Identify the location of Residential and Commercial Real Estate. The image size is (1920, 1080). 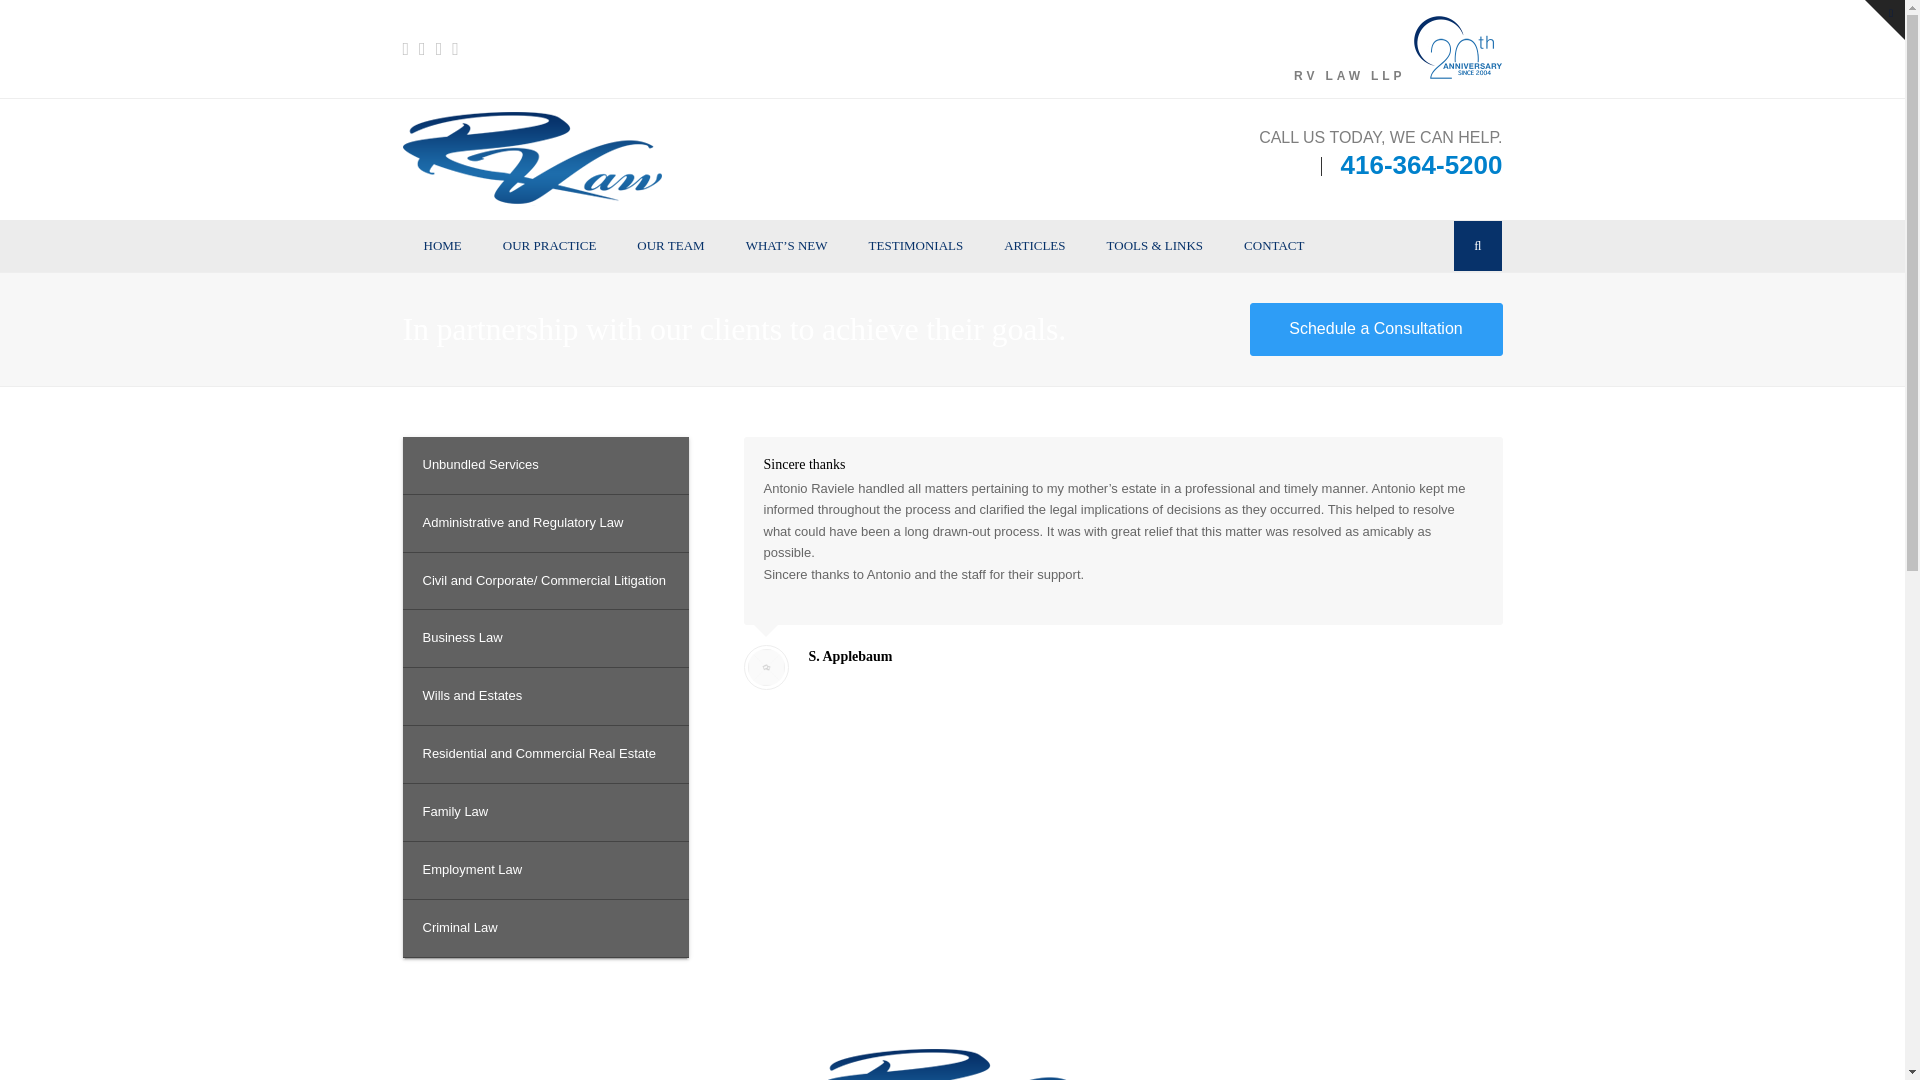
(544, 754).